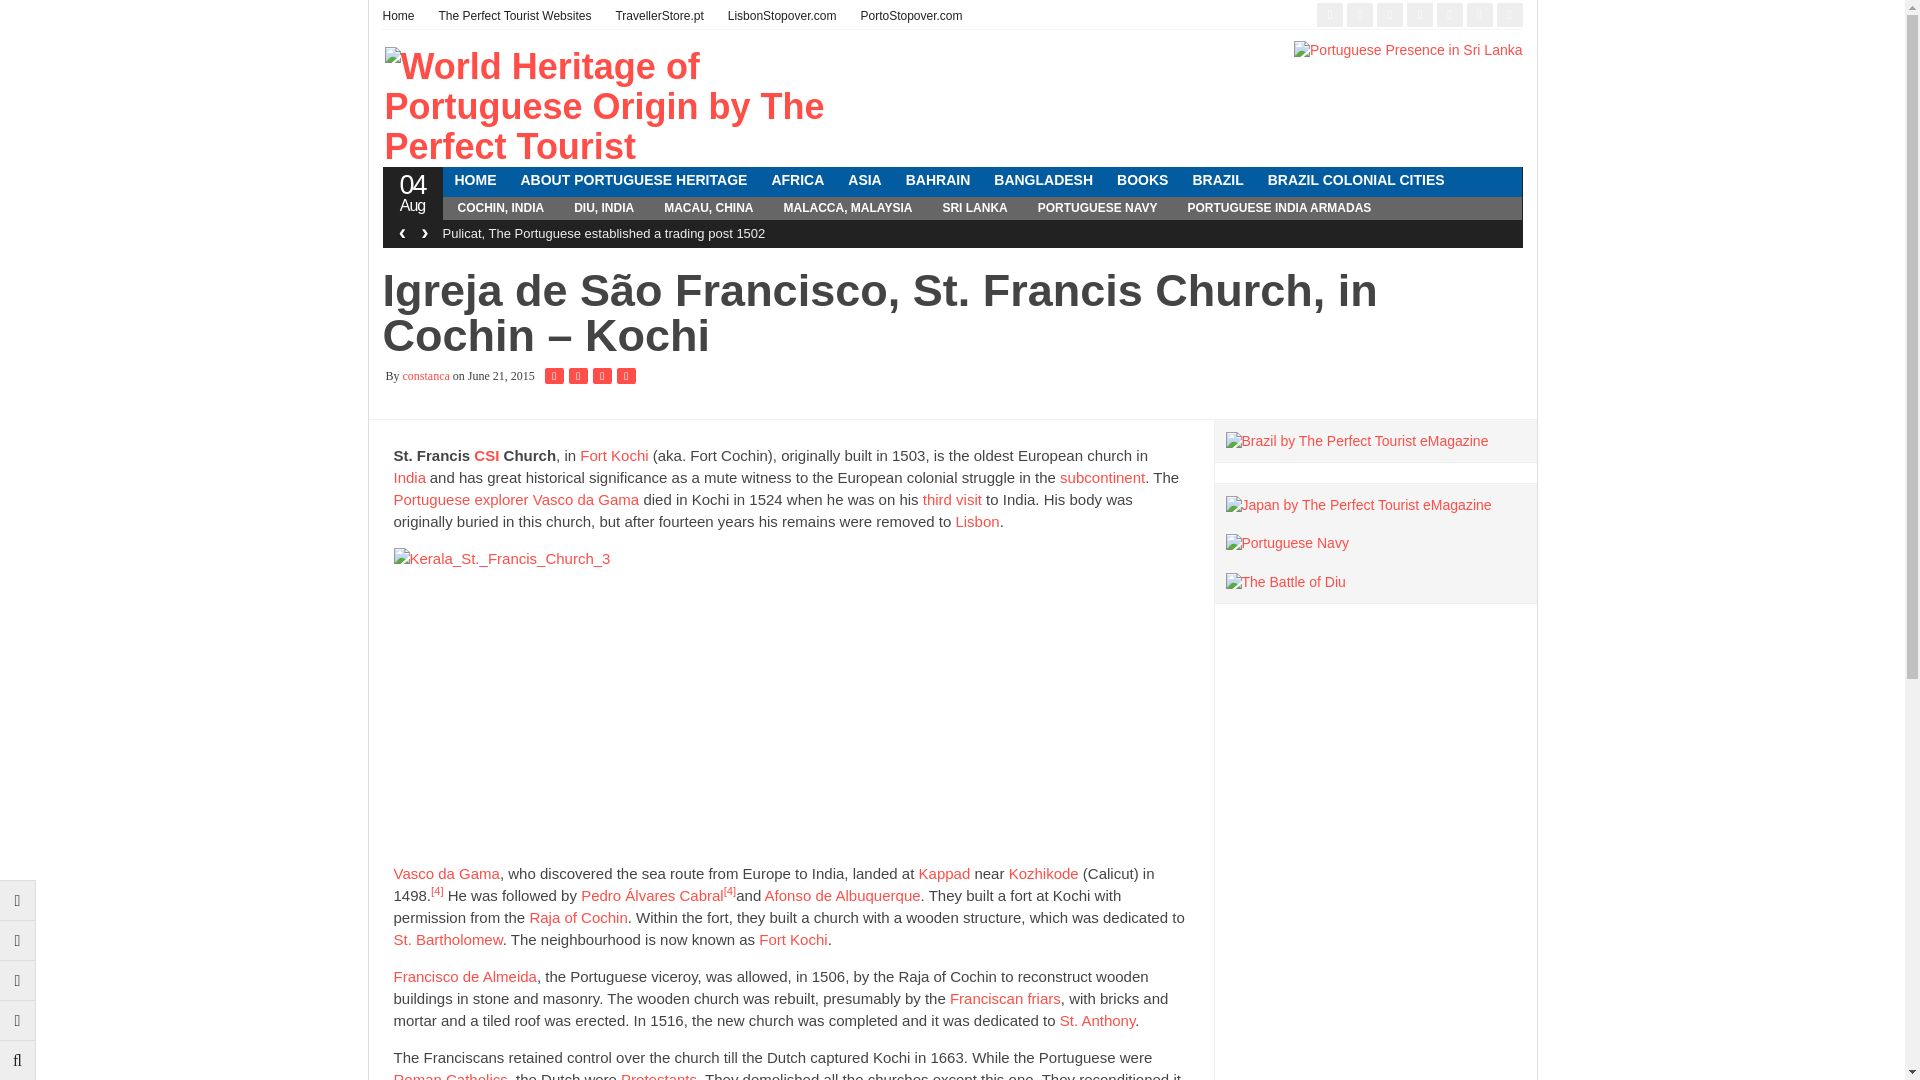 The image size is (1920, 1080). What do you see at coordinates (18, 980) in the screenshot?
I see `Get in touch with us` at bounding box center [18, 980].